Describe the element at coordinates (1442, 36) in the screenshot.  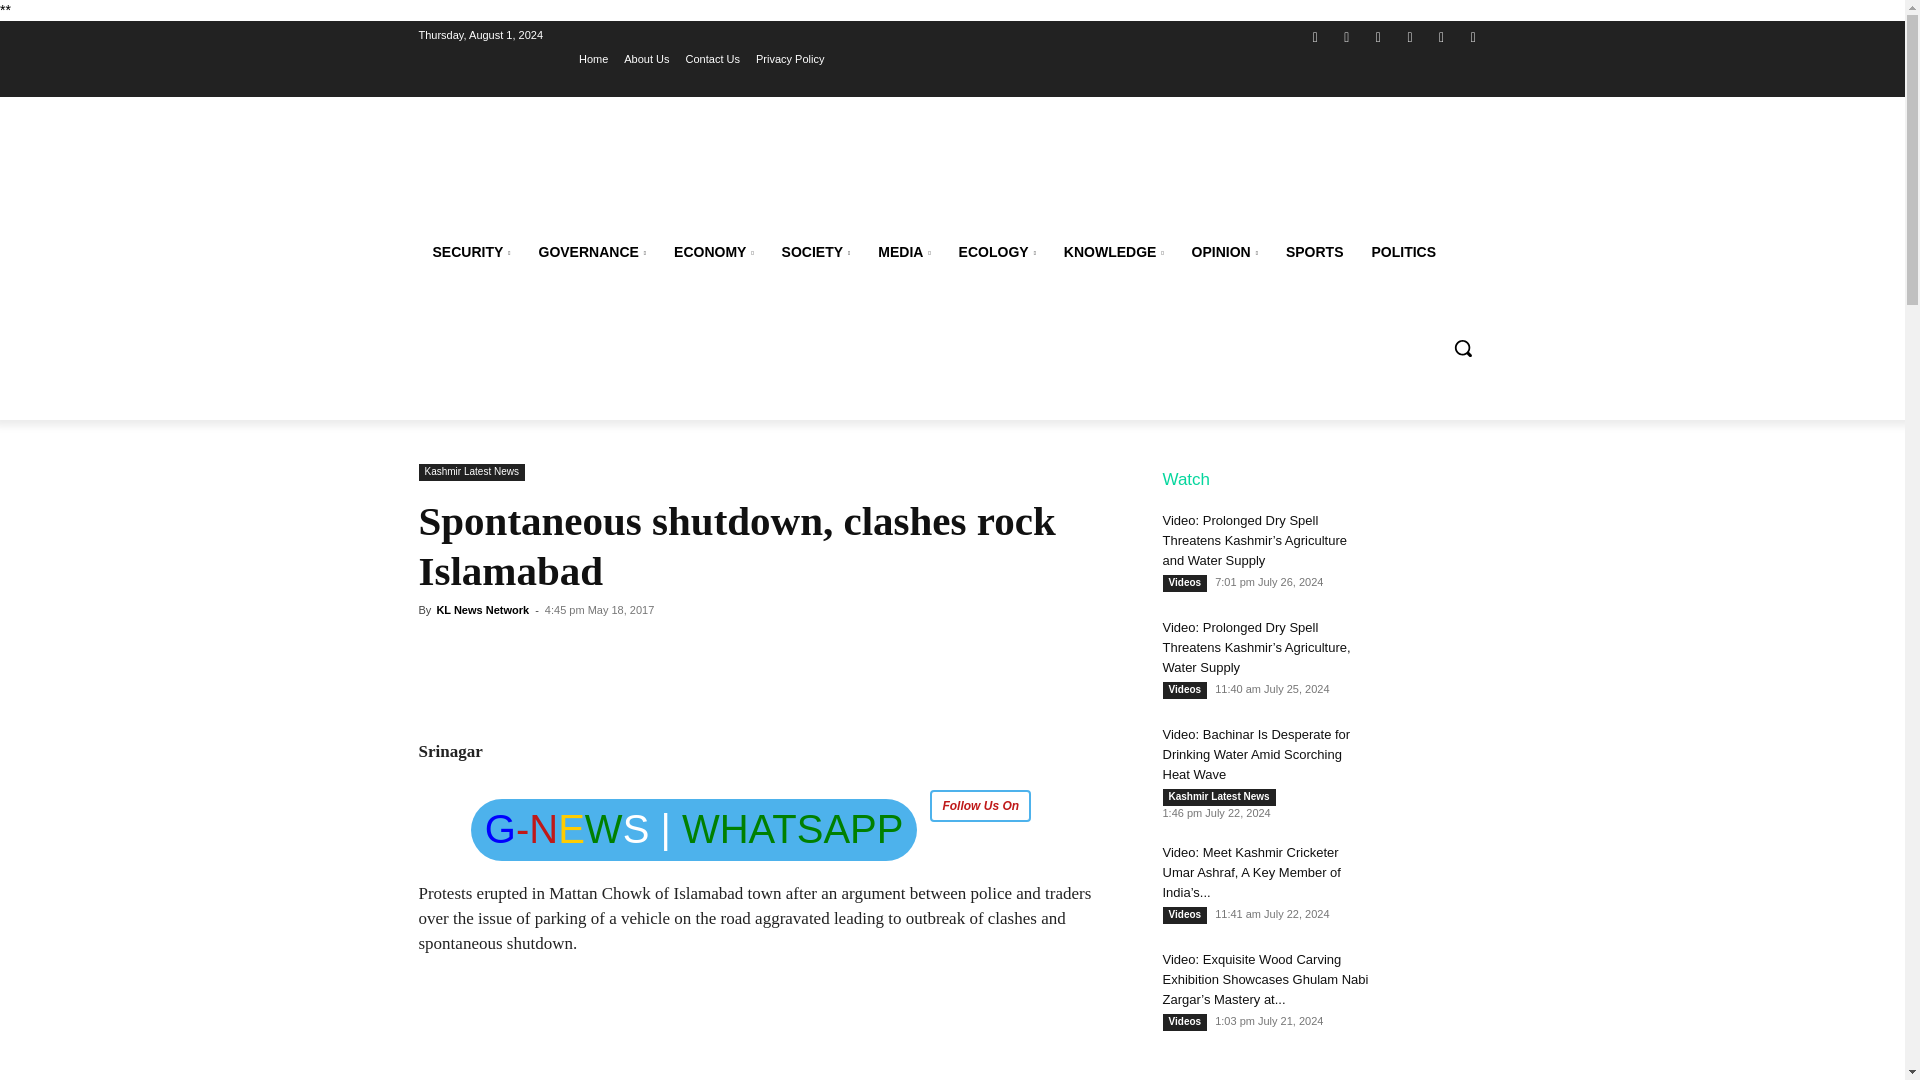
I see `WhatsApp` at that location.